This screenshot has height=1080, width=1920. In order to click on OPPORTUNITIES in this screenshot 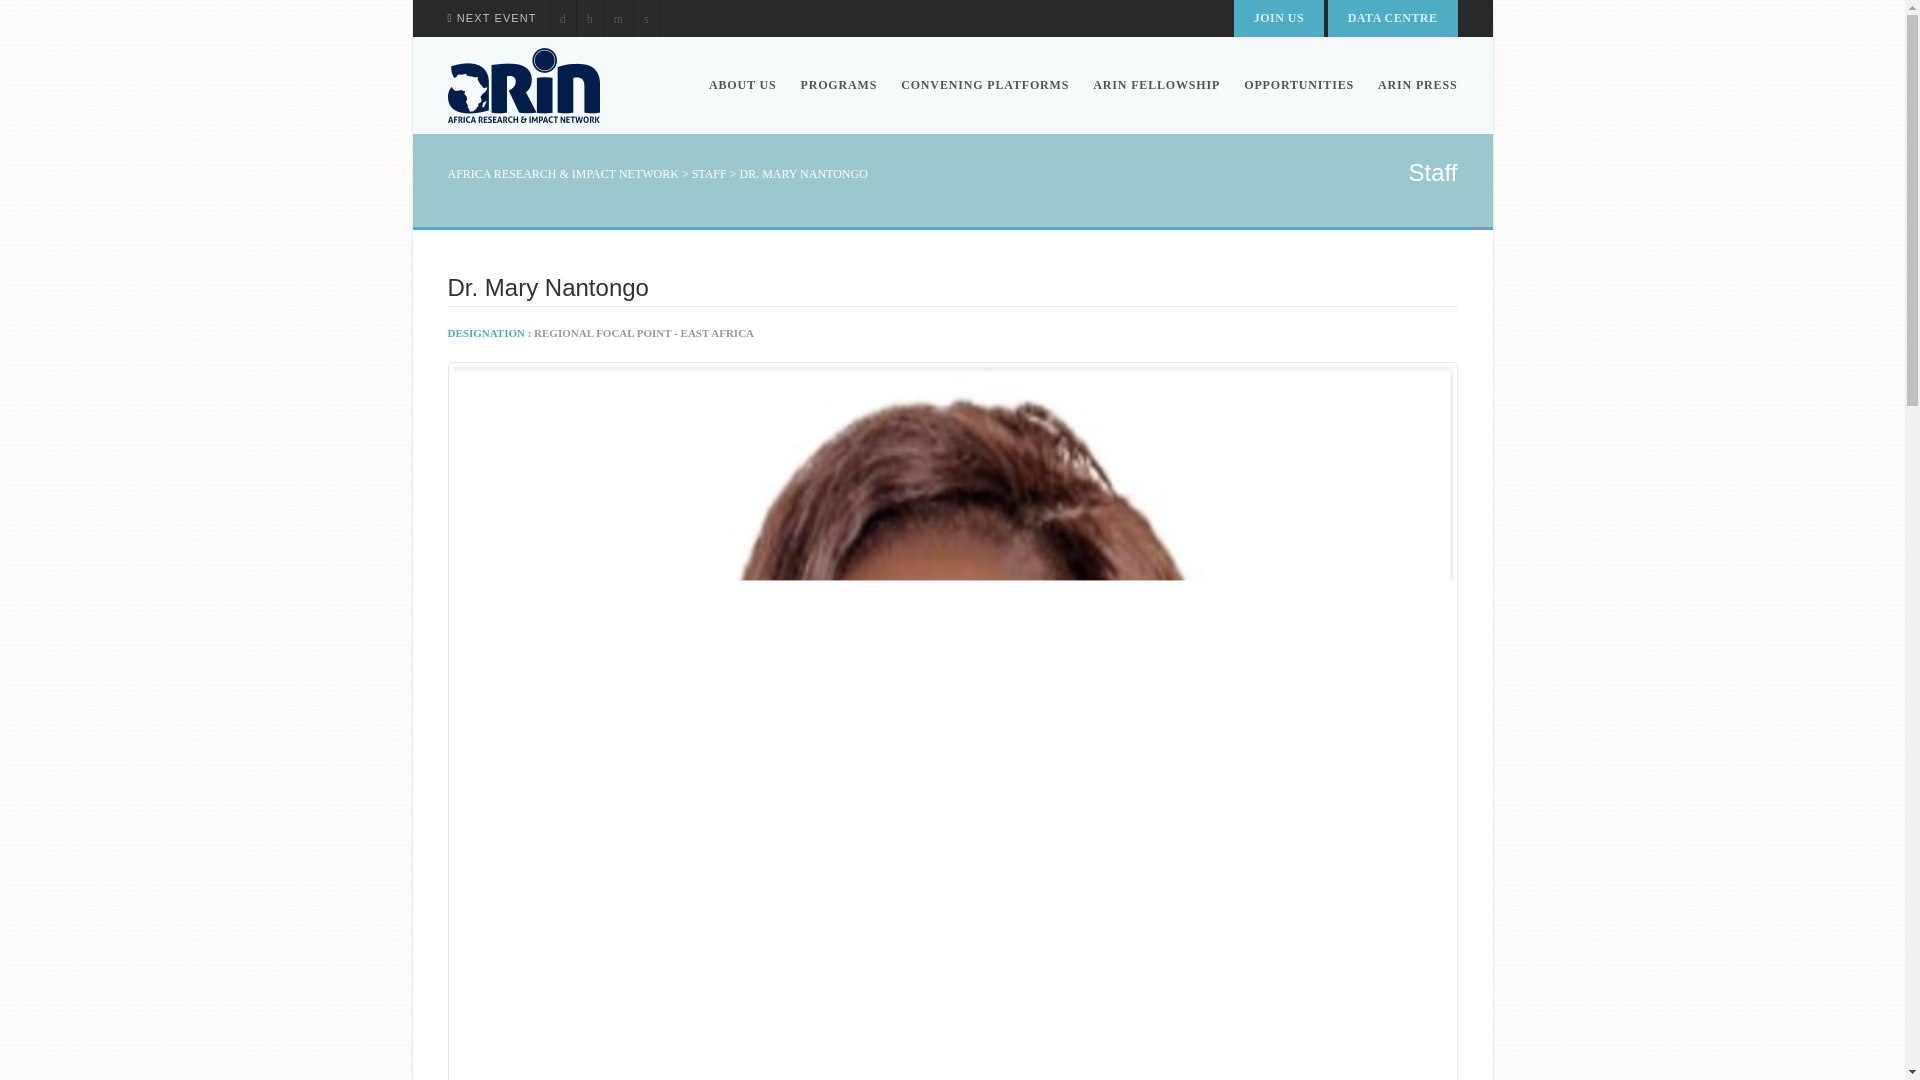, I will do `click(1298, 84)`.